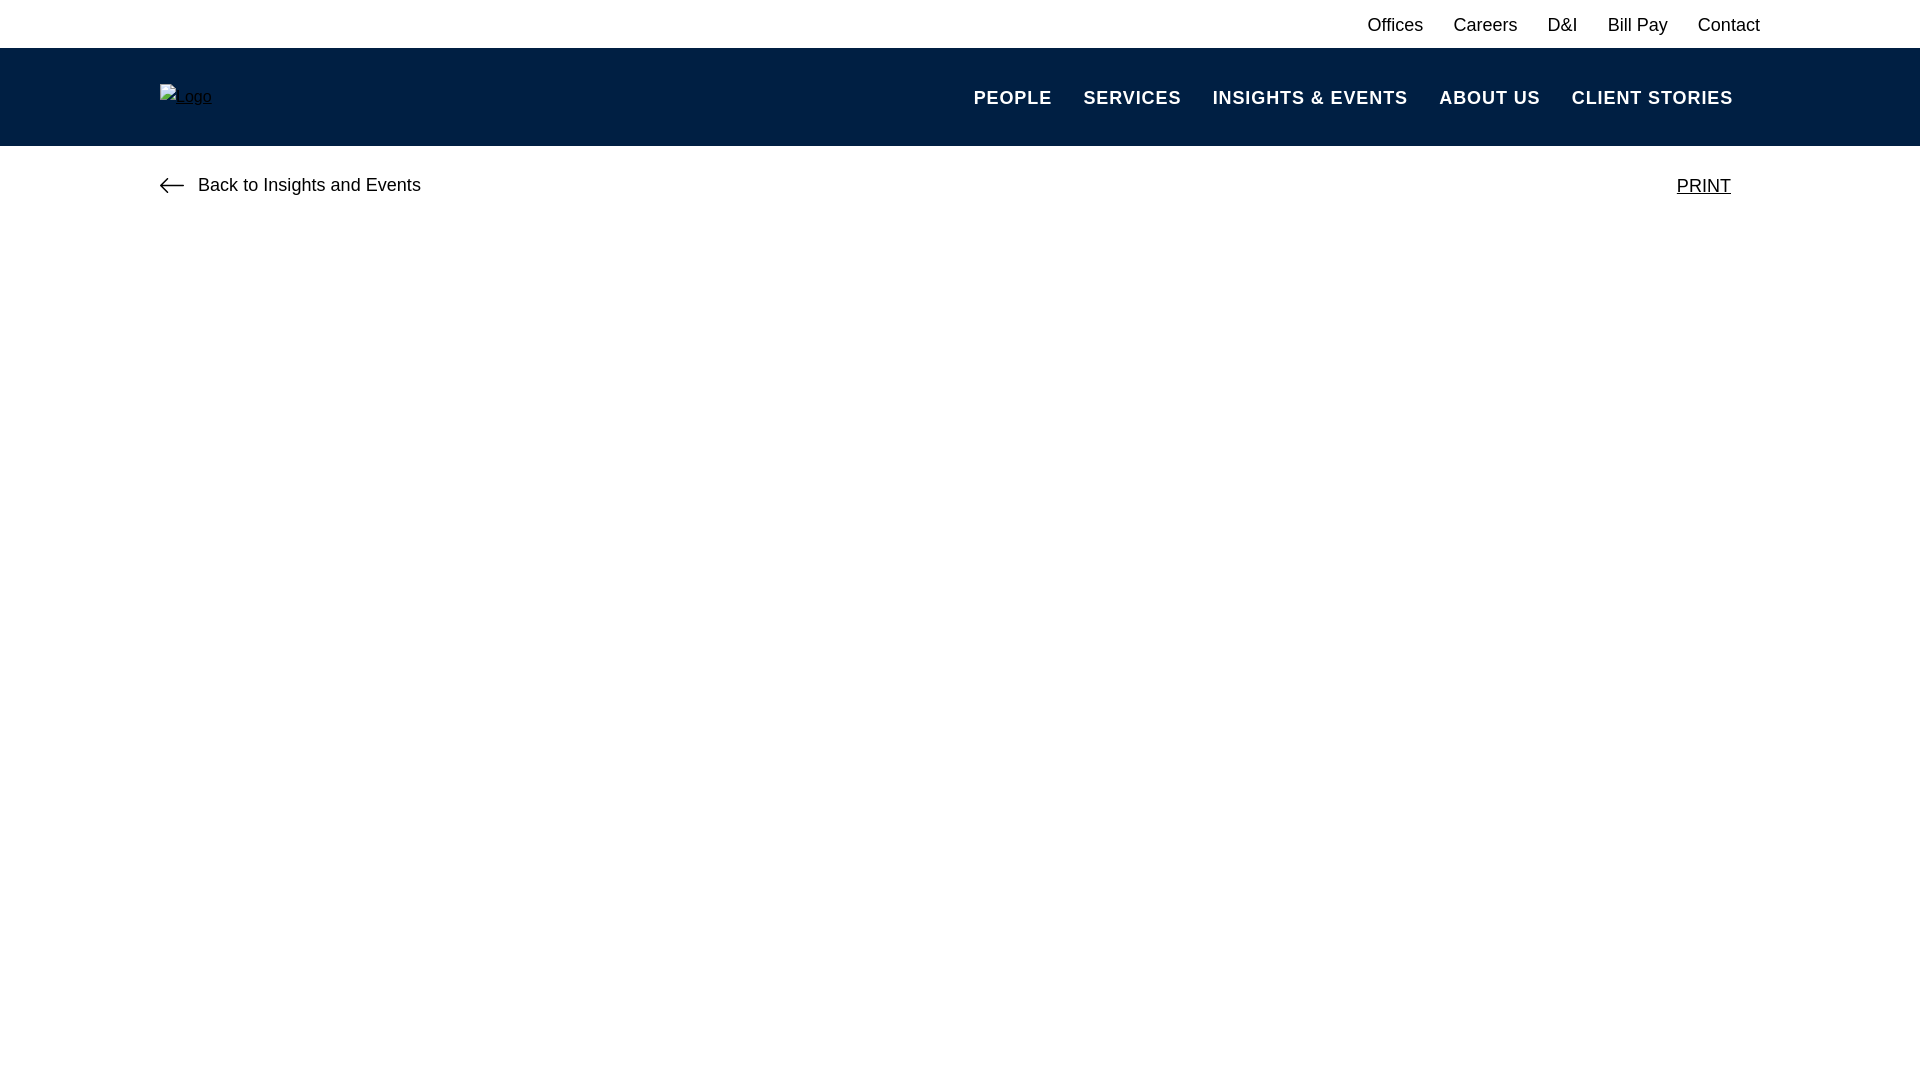 The image size is (1920, 1080). What do you see at coordinates (1652, 96) in the screenshot?
I see `CLIENT STORIES` at bounding box center [1652, 96].